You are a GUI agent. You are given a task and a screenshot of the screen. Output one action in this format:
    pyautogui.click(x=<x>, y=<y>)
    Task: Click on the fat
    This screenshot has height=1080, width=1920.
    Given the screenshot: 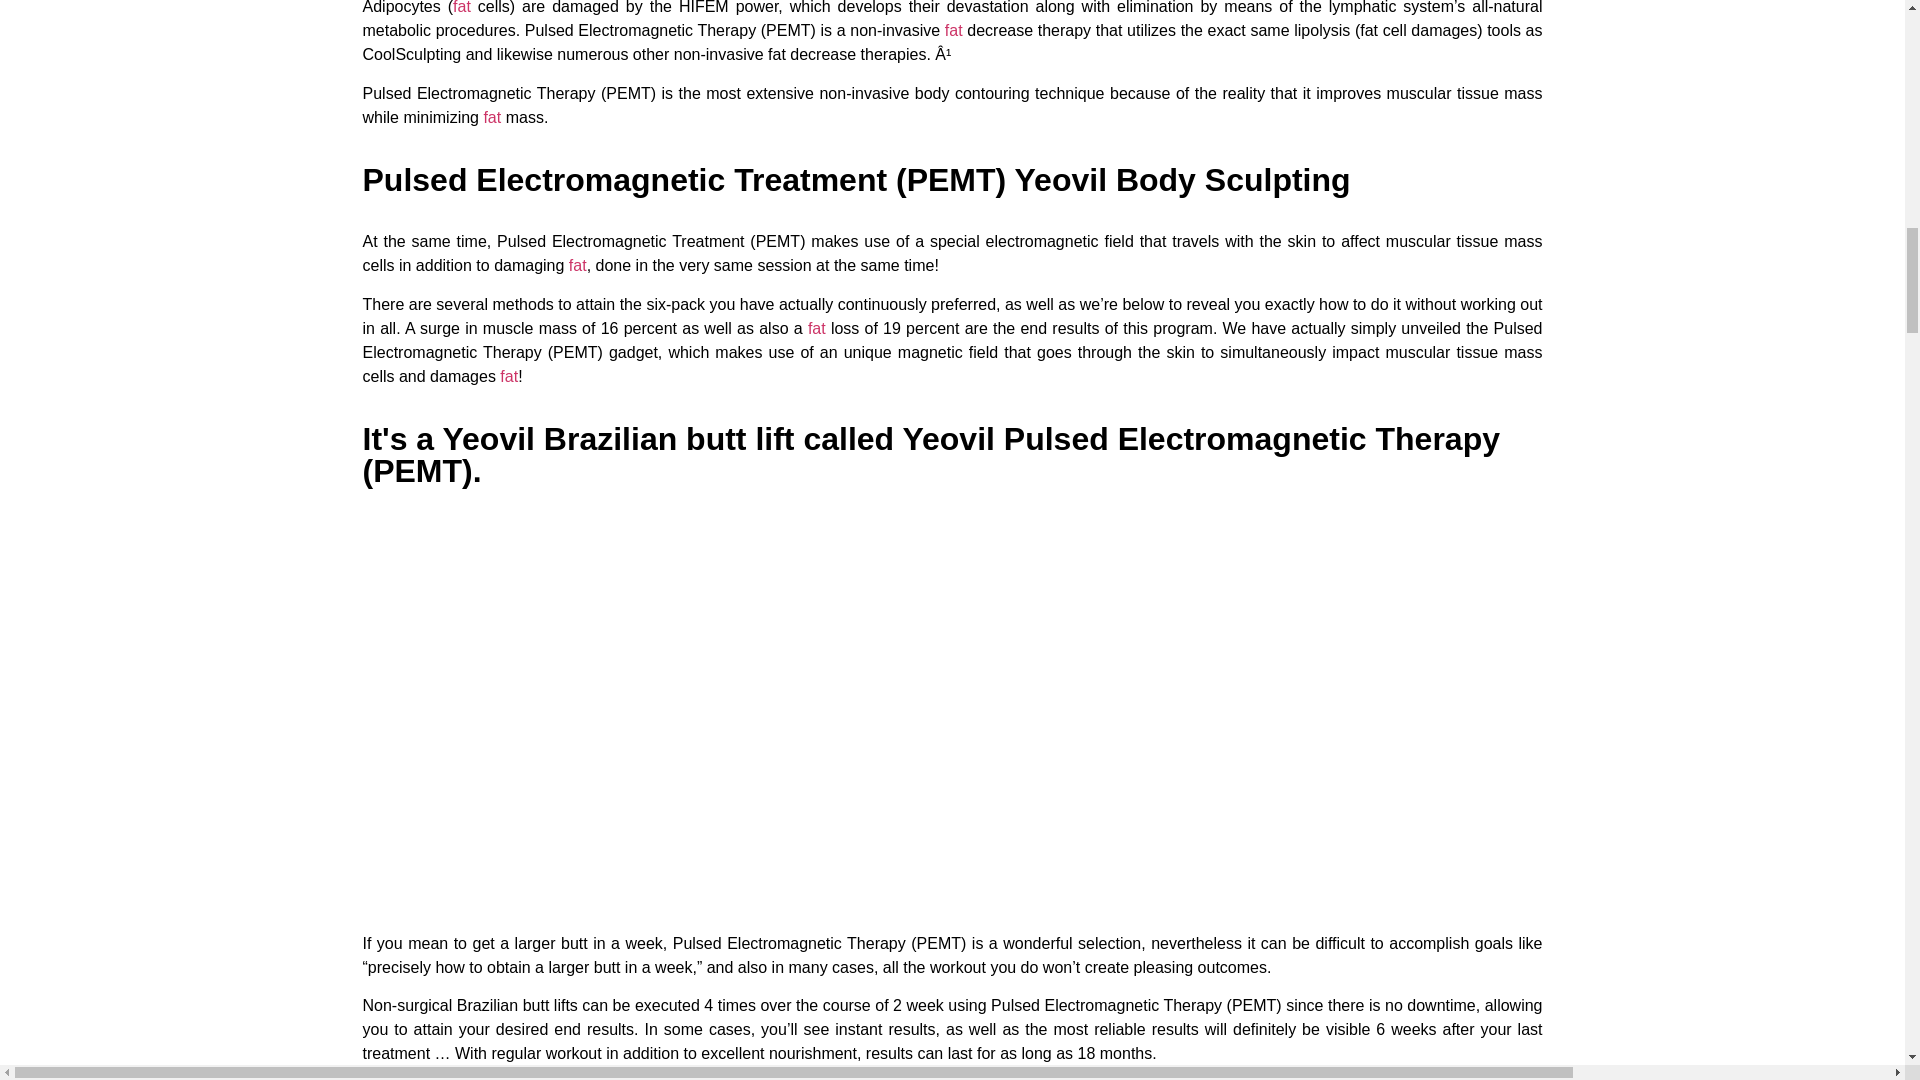 What is the action you would take?
    pyautogui.click(x=462, y=8)
    